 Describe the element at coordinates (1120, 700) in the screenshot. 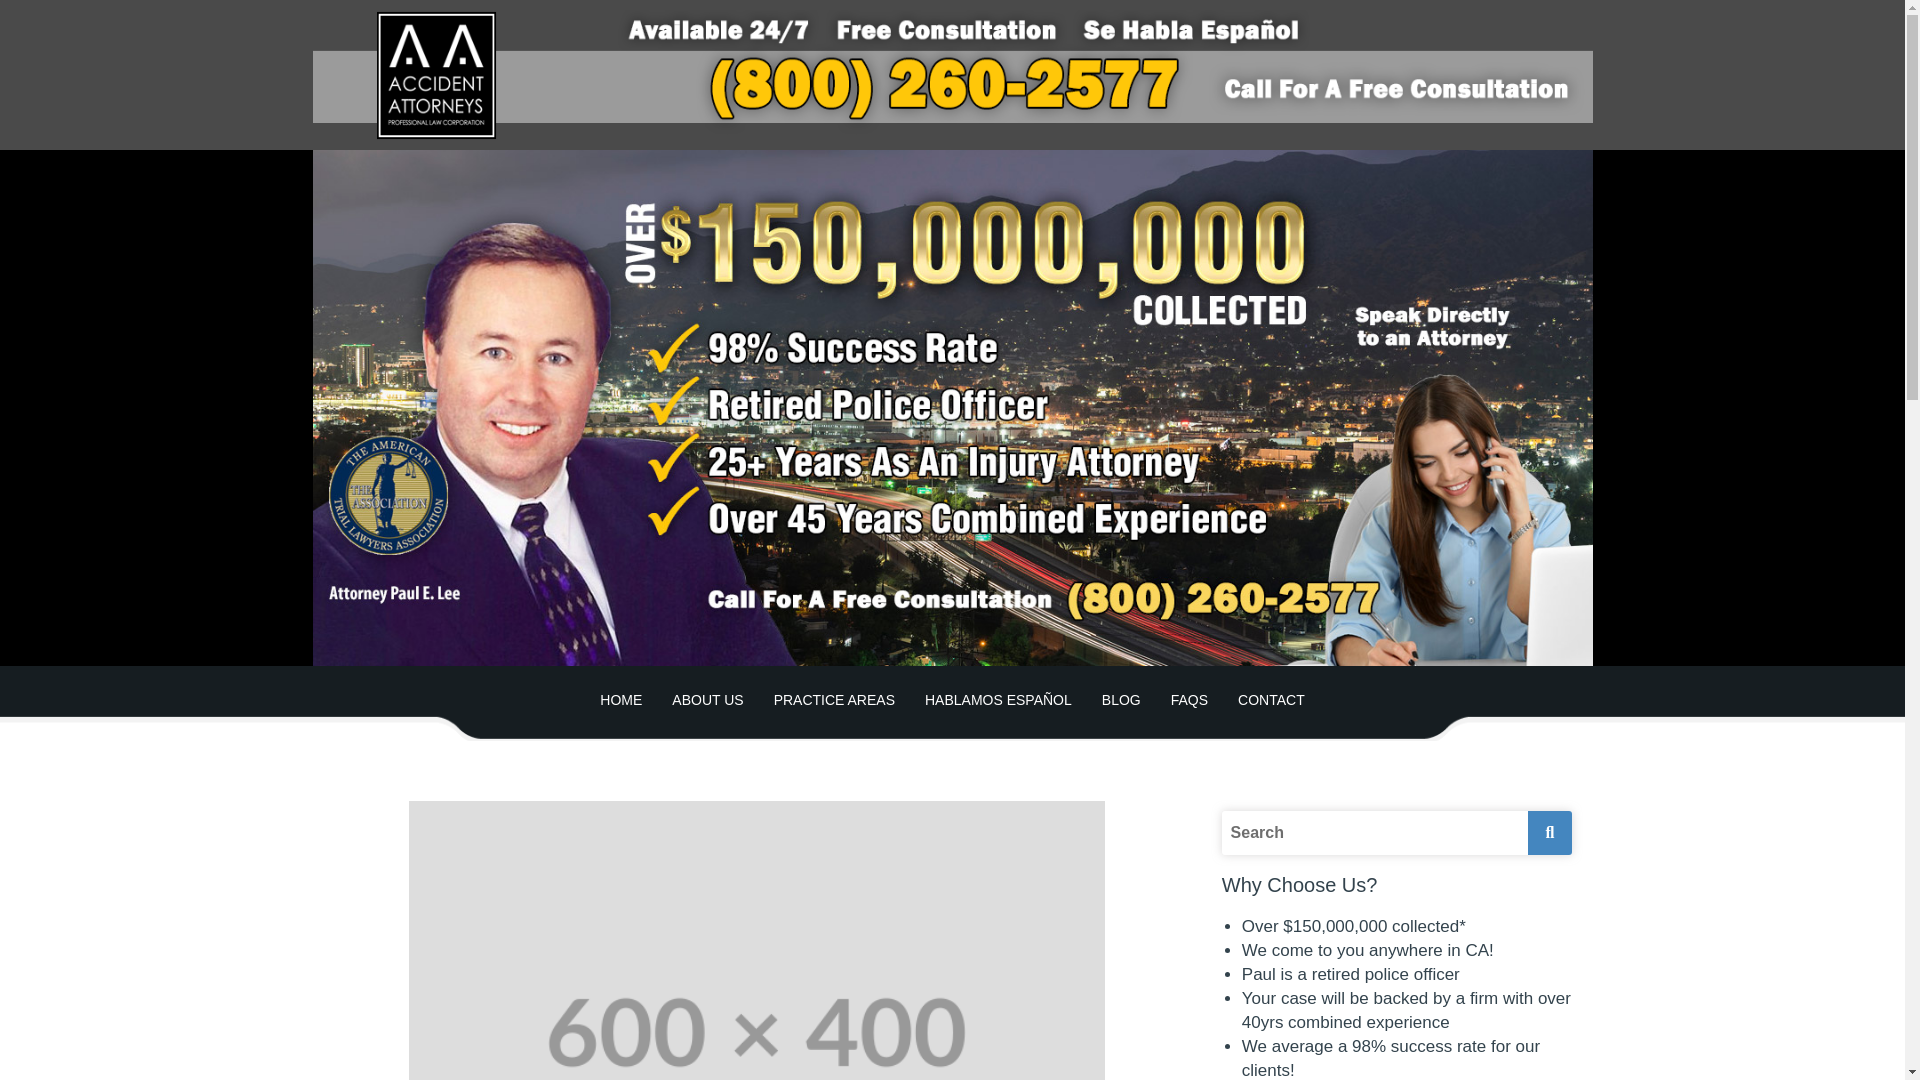

I see `BLOG` at that location.